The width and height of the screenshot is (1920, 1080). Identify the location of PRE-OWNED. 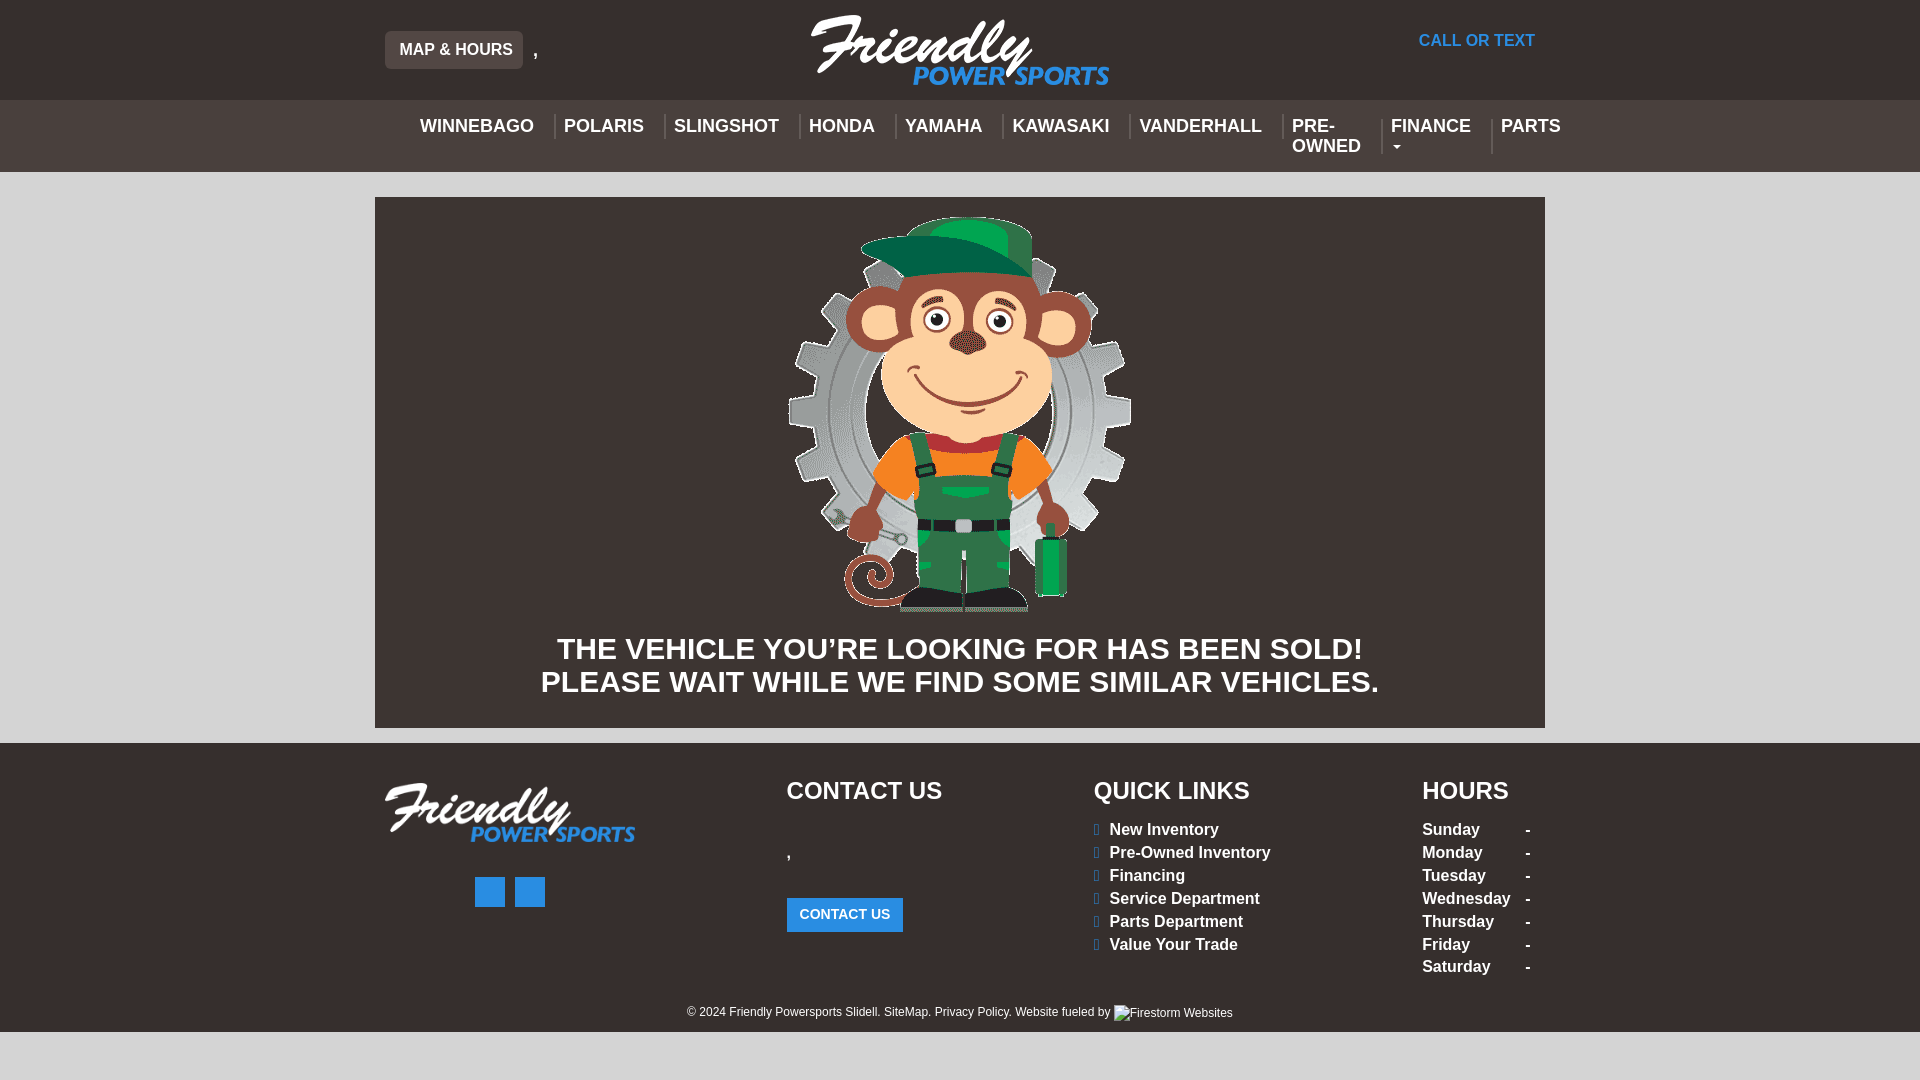
(1326, 136).